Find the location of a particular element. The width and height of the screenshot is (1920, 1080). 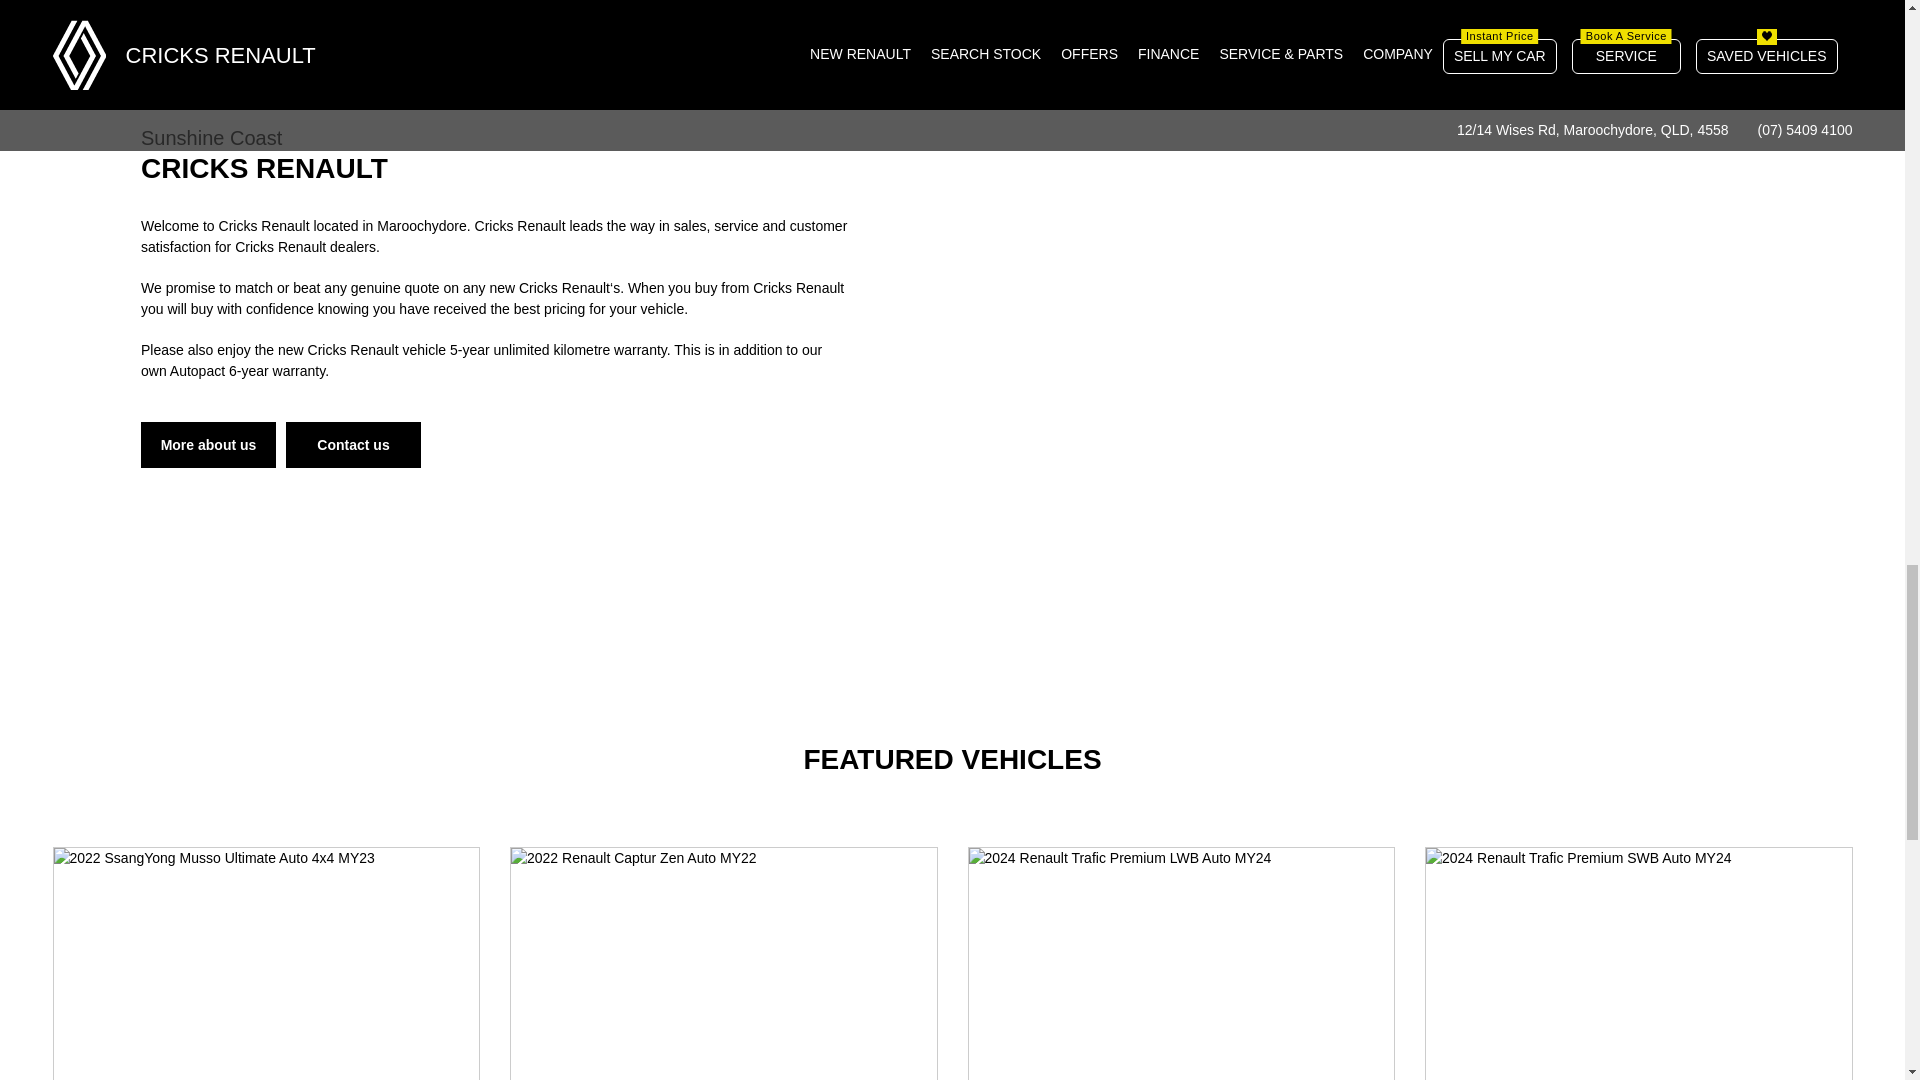

2024 Renault Trafic Premium SWB Auto MY24 is located at coordinates (1639, 964).